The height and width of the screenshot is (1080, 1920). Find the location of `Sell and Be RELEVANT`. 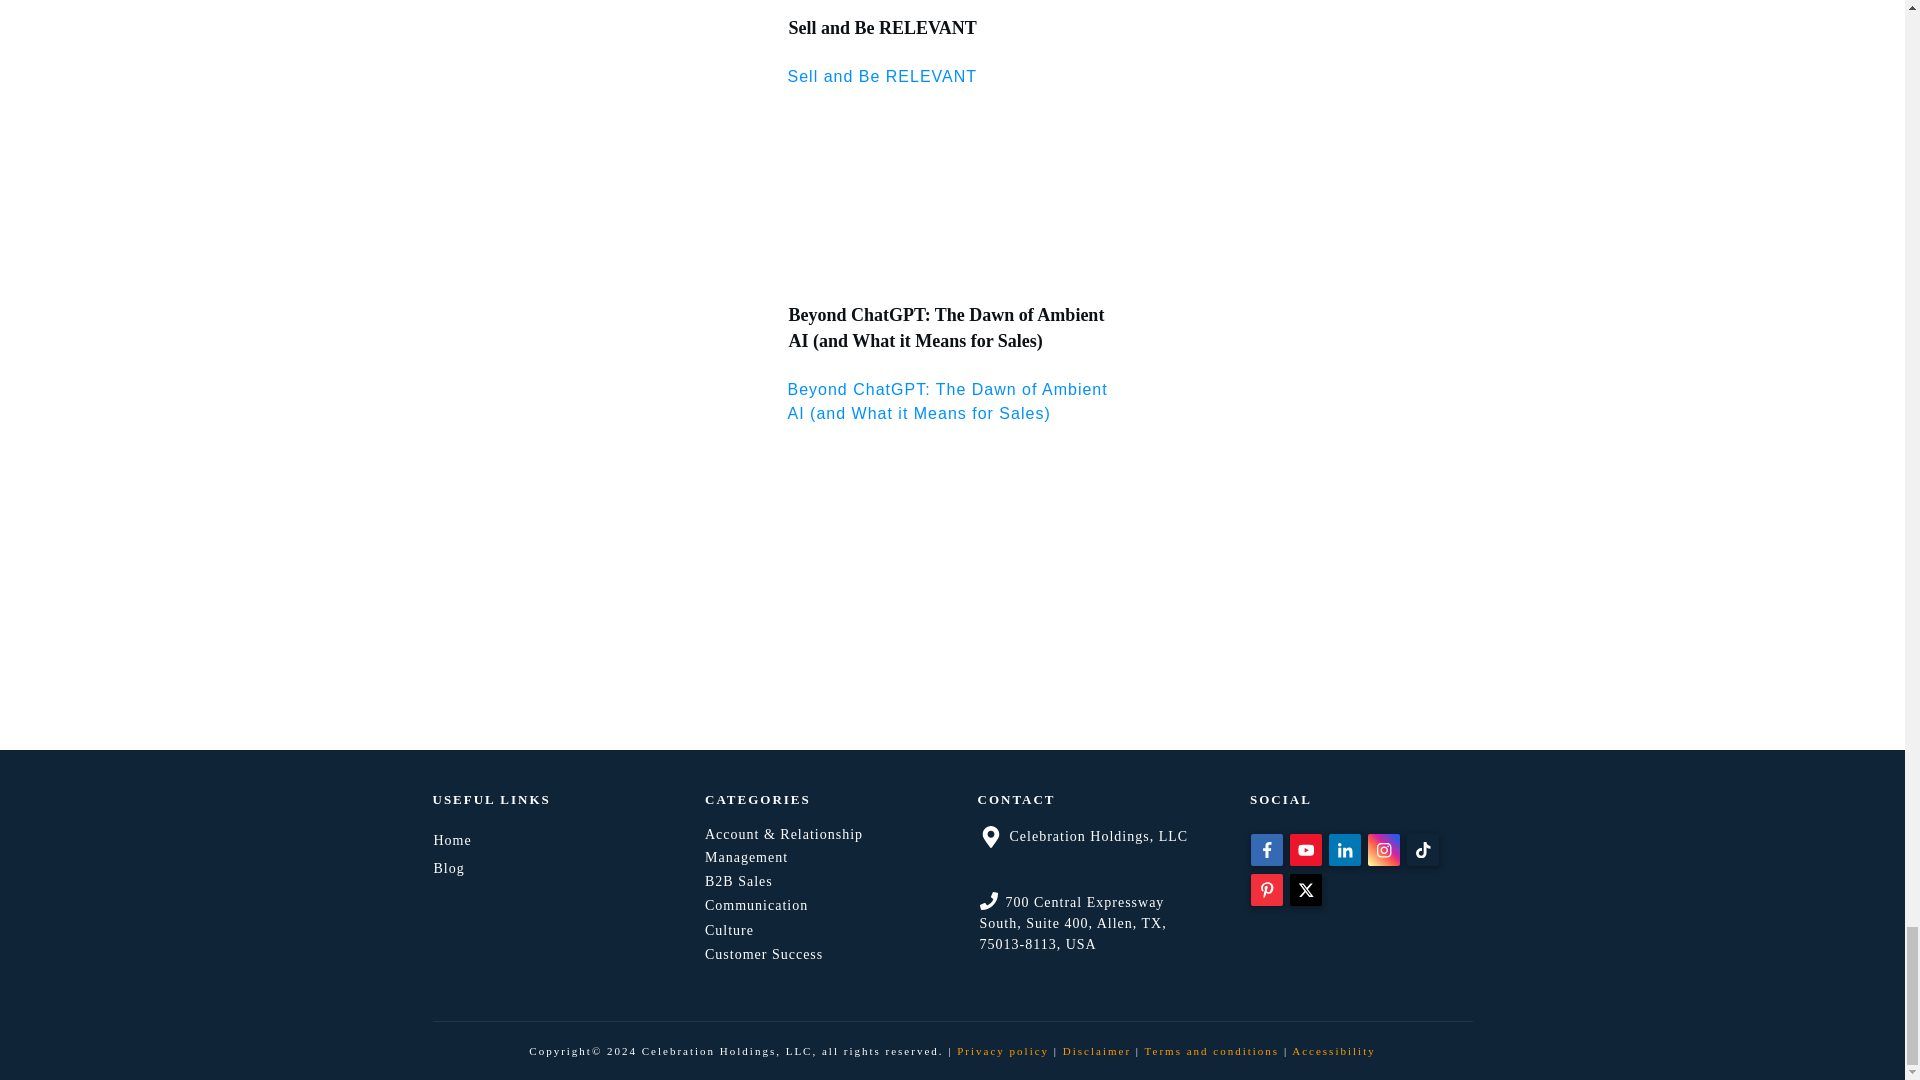

Sell and Be RELEVANT is located at coordinates (882, 76).